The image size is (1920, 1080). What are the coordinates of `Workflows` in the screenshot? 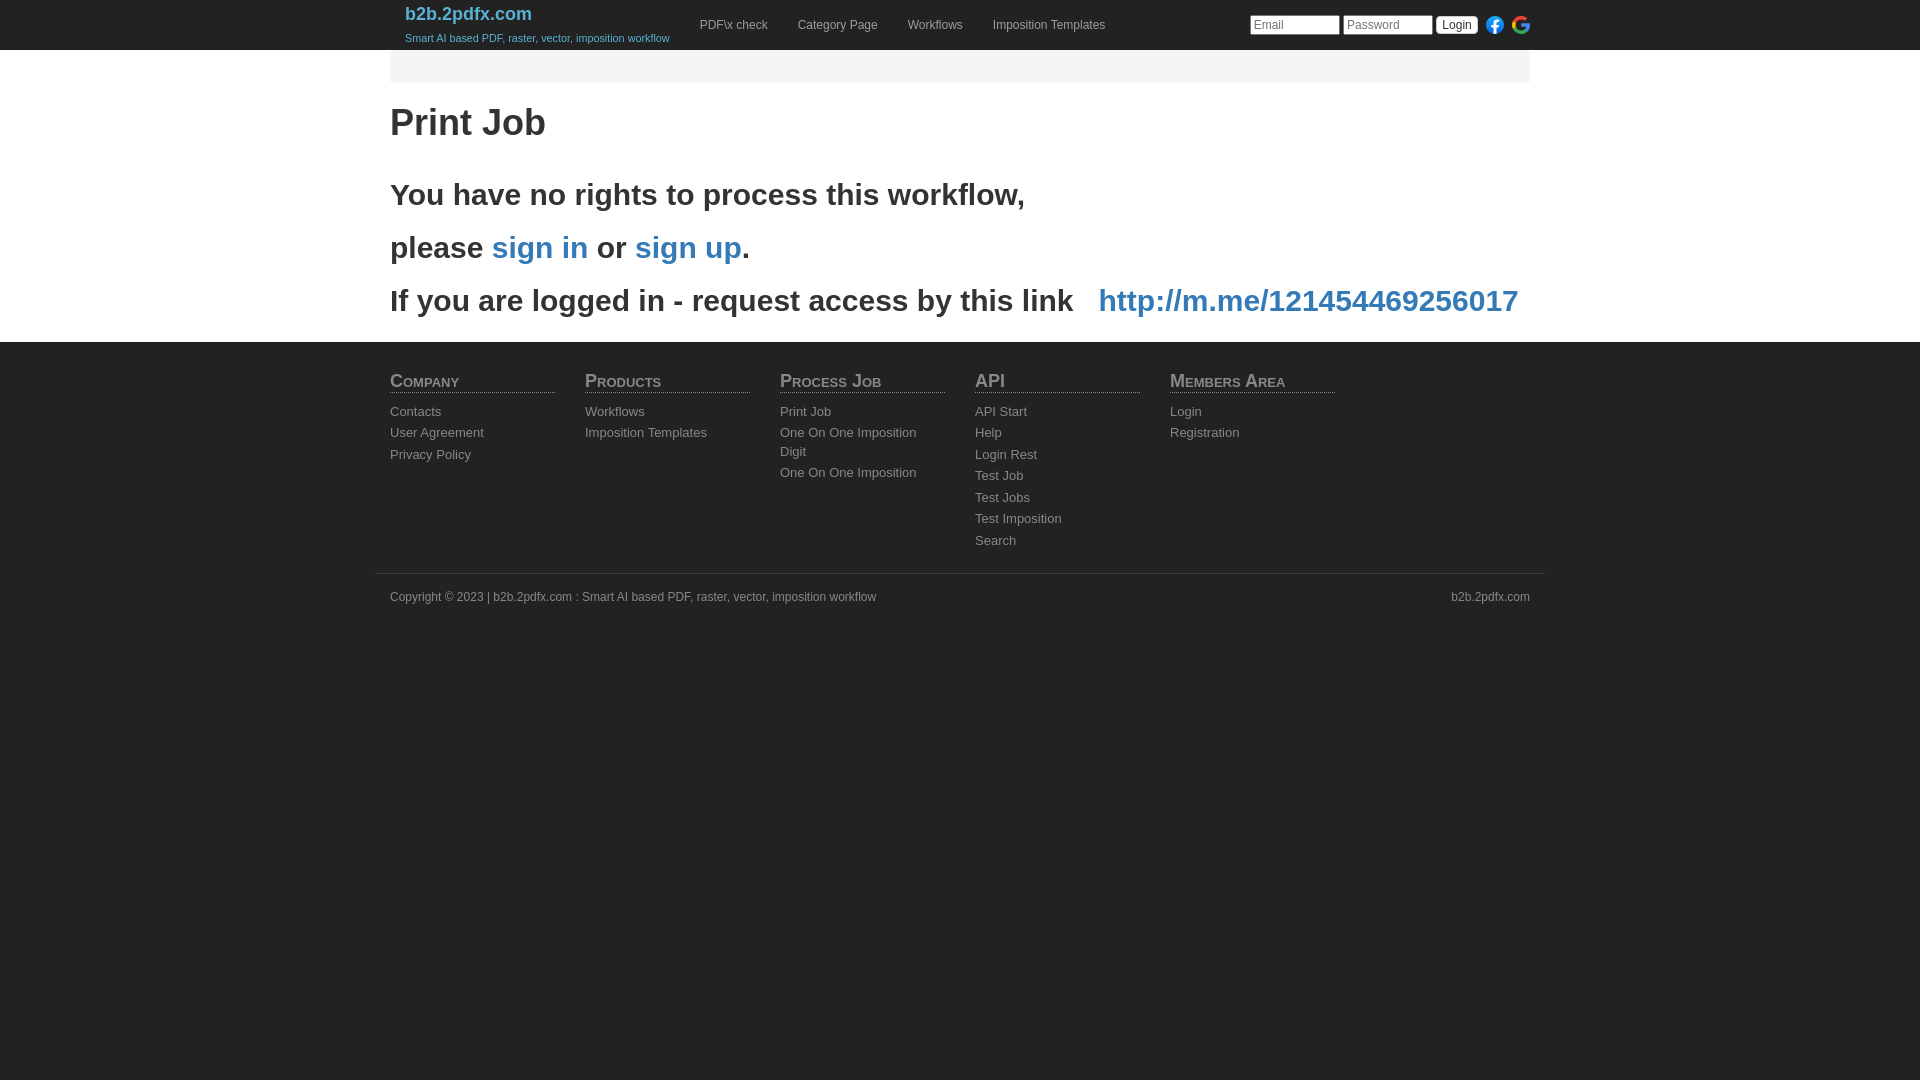 It's located at (615, 412).